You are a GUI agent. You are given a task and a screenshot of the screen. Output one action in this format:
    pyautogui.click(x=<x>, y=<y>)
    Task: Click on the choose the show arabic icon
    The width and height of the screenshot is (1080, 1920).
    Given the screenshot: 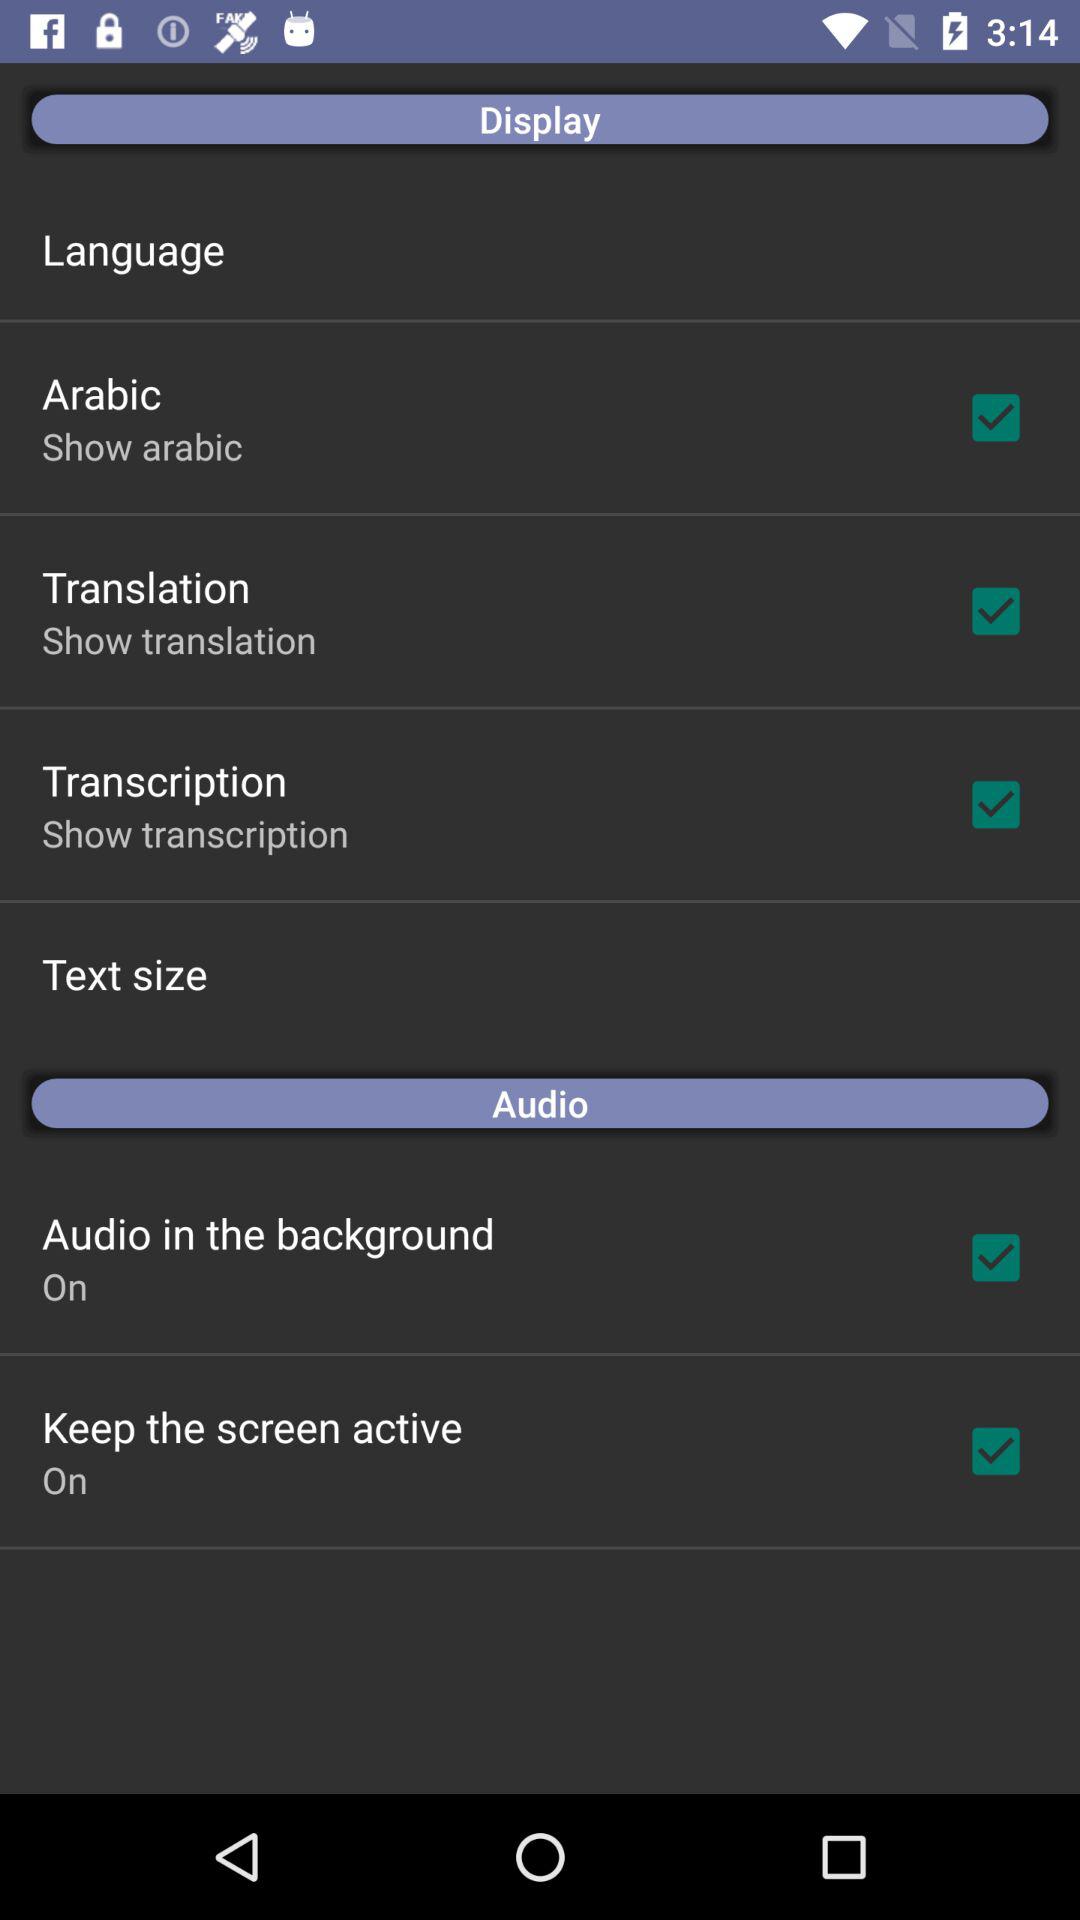 What is the action you would take?
    pyautogui.click(x=142, y=446)
    